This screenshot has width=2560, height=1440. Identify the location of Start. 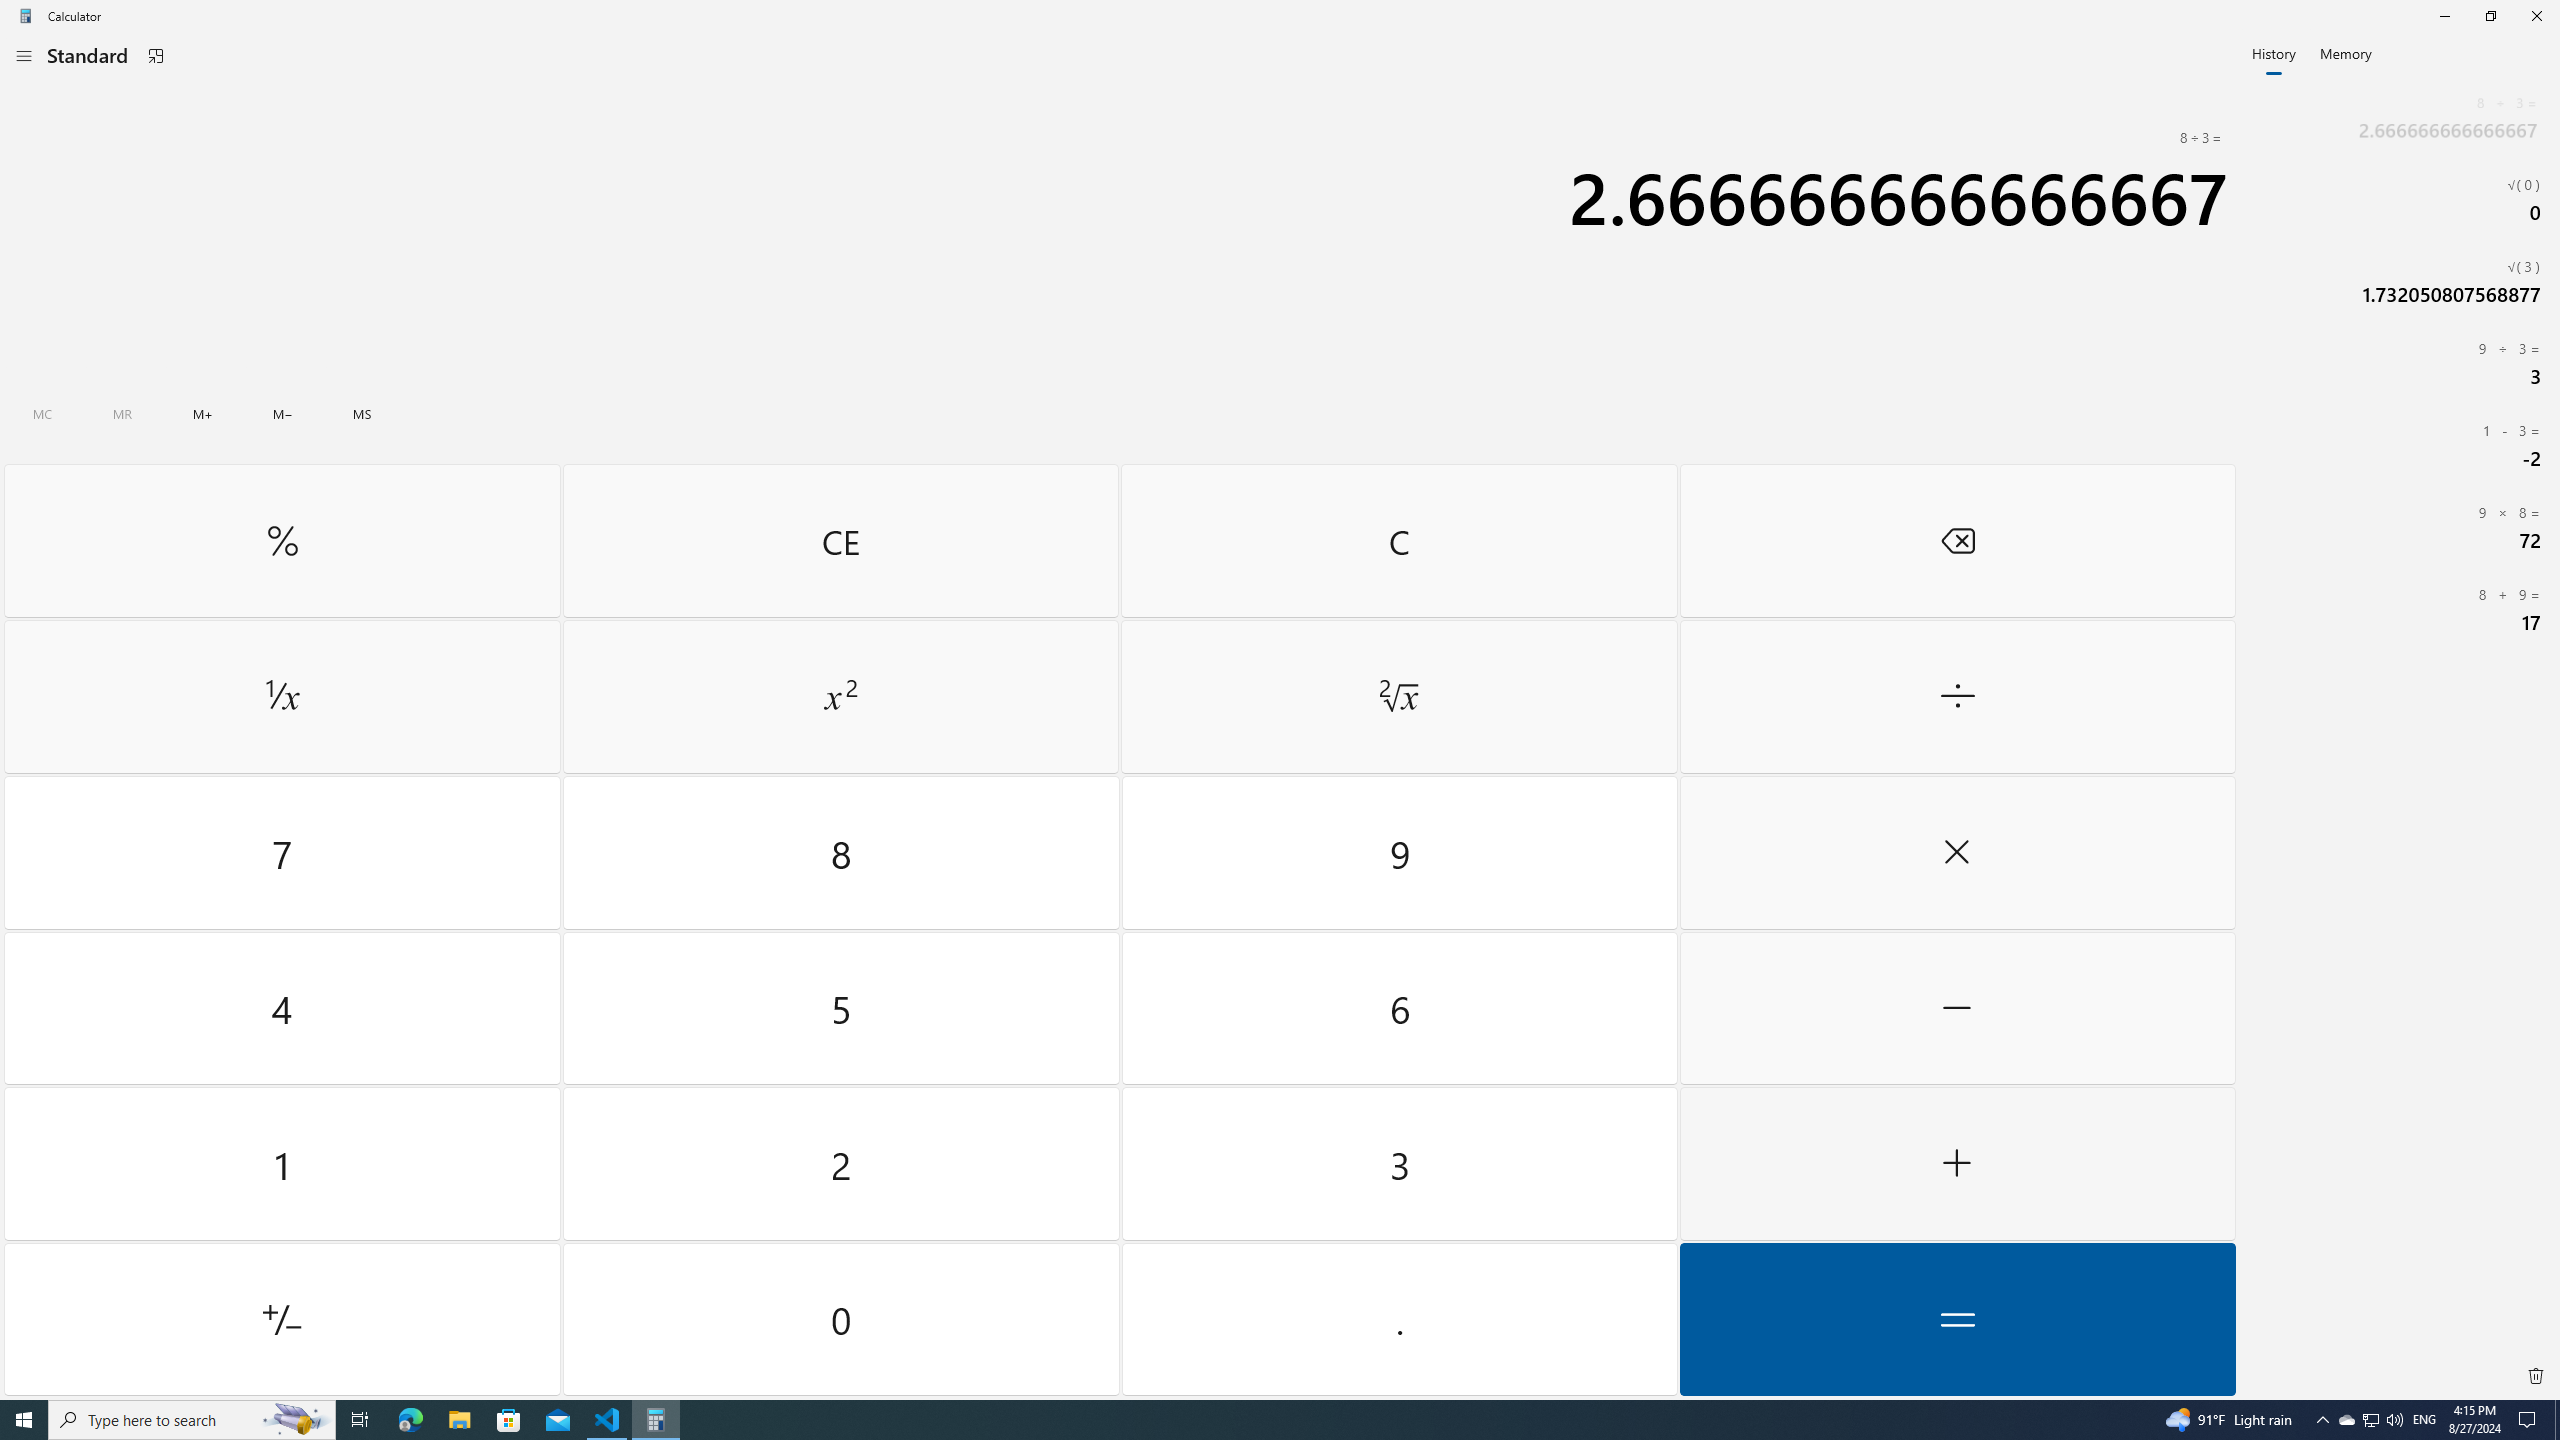
(2370, 1420).